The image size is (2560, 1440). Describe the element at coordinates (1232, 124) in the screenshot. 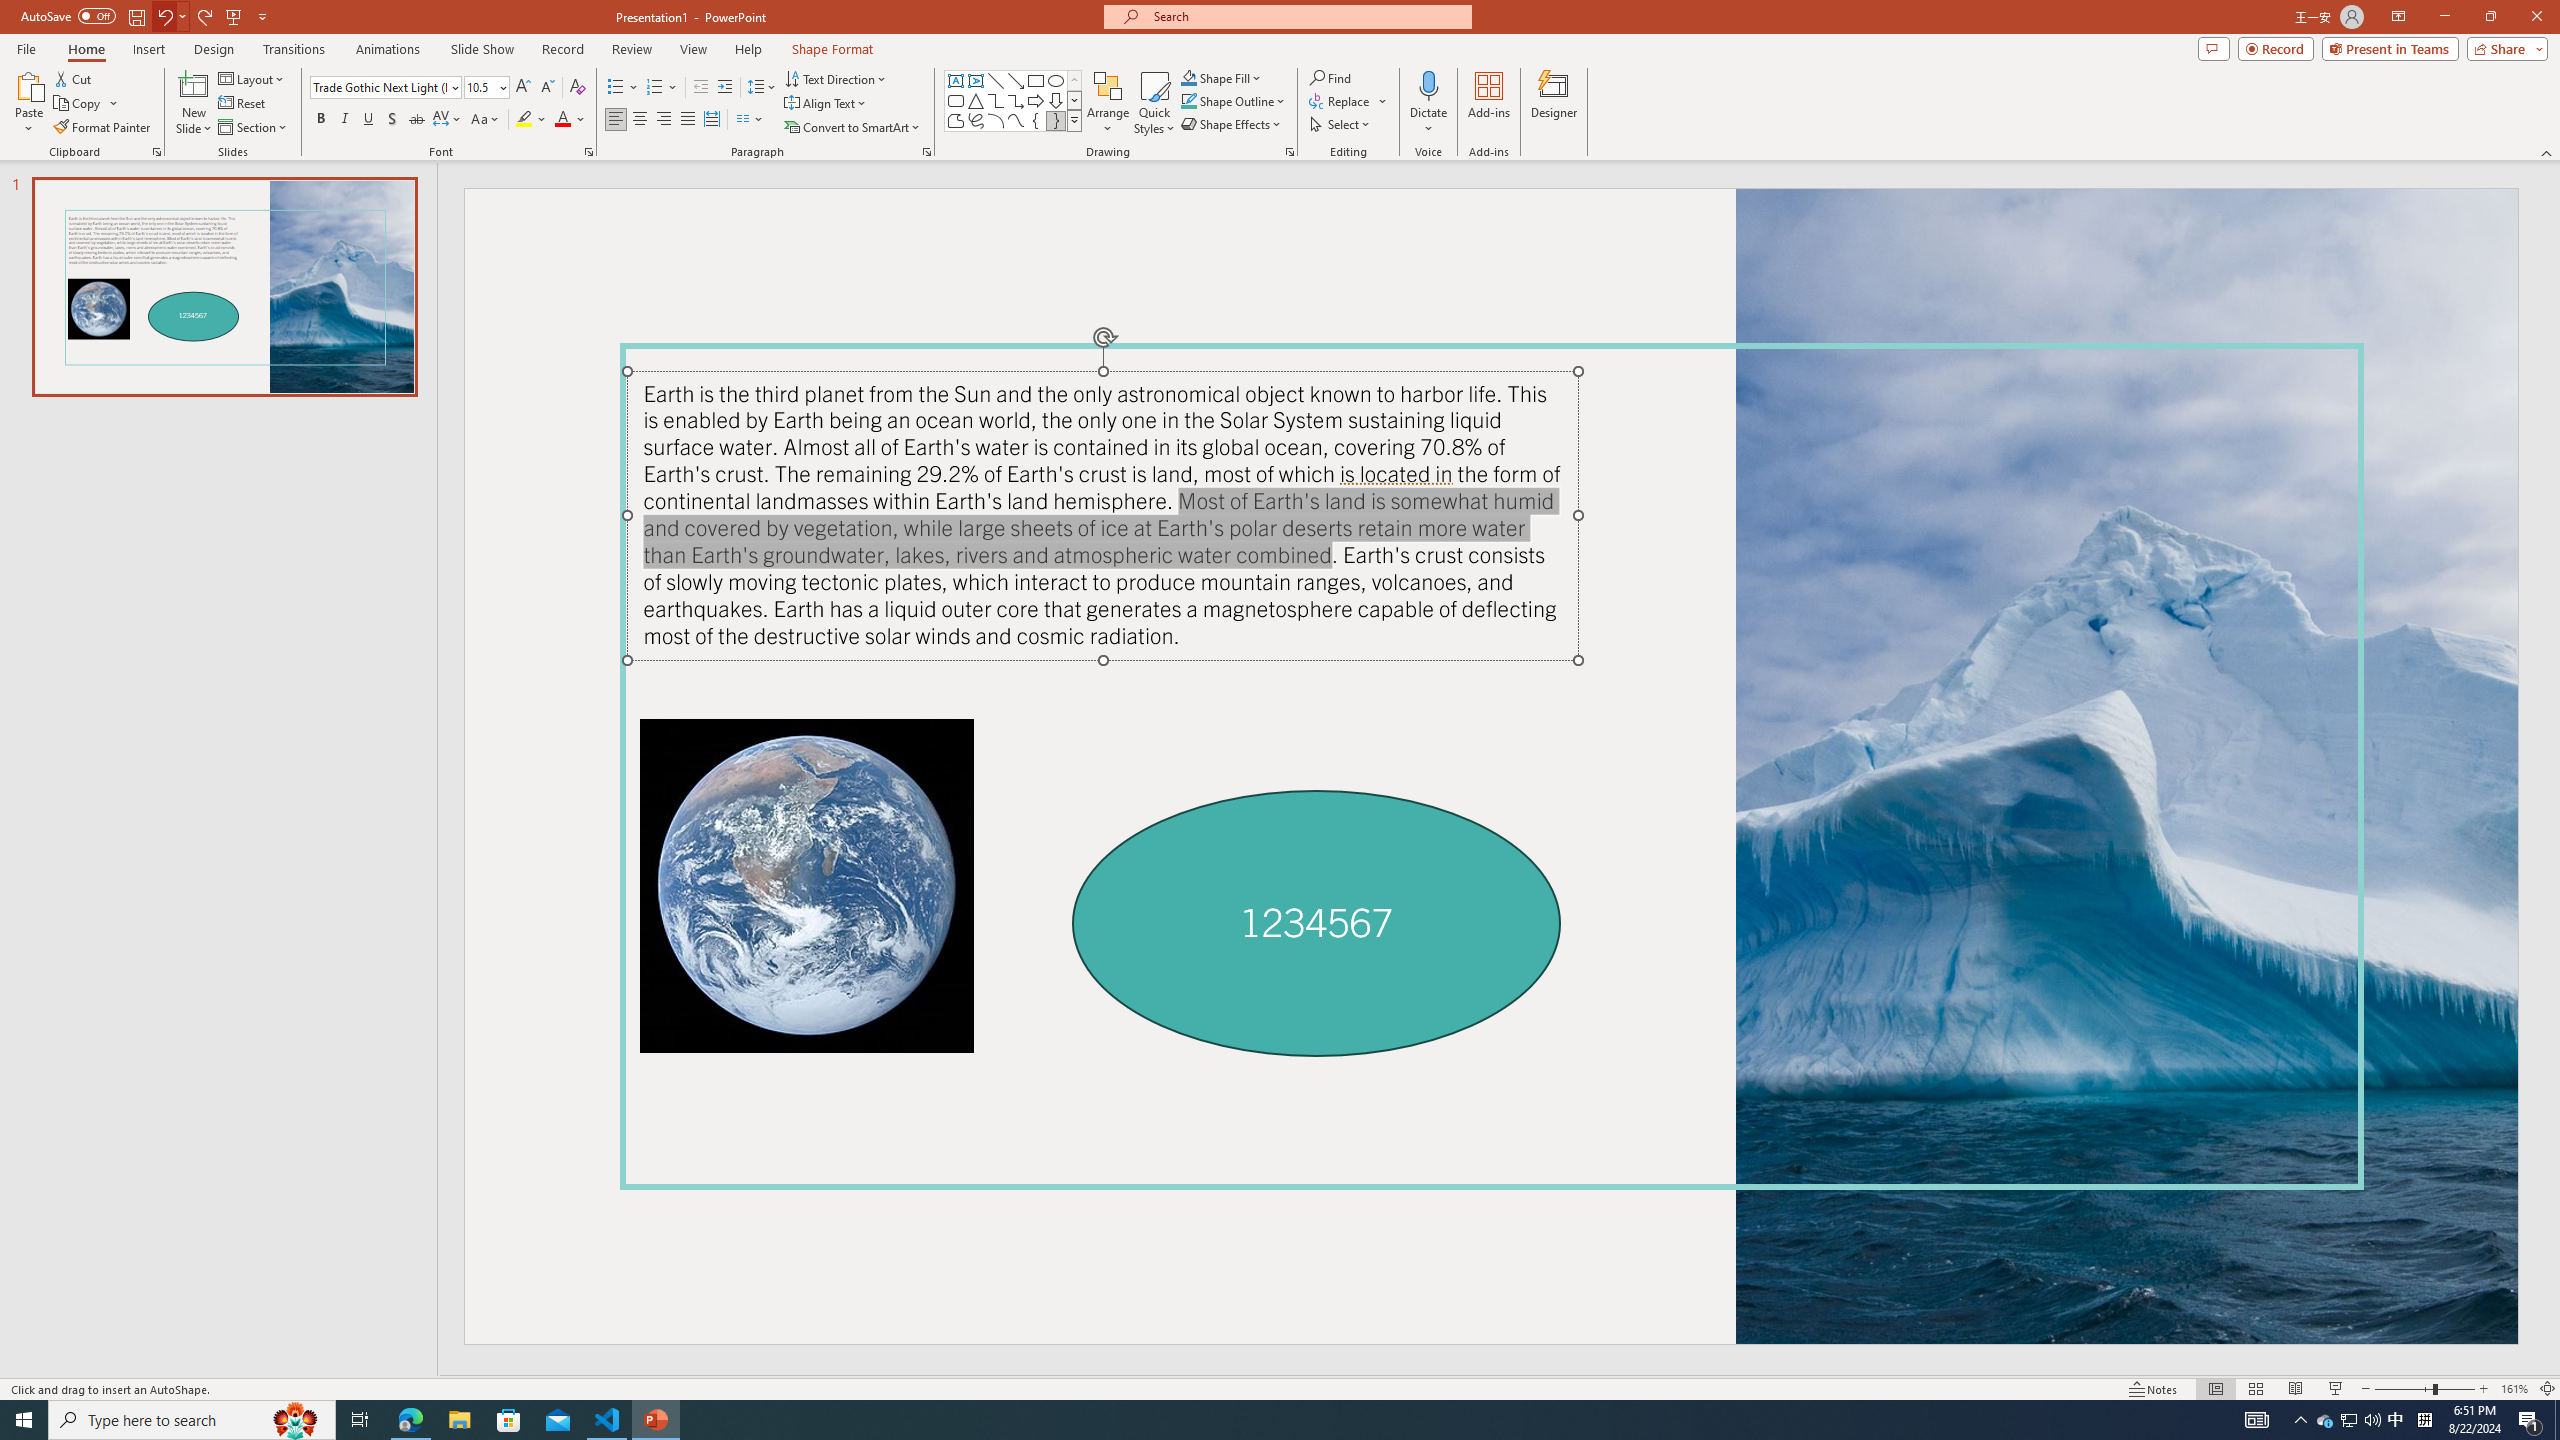

I see `Shape Effects` at that location.